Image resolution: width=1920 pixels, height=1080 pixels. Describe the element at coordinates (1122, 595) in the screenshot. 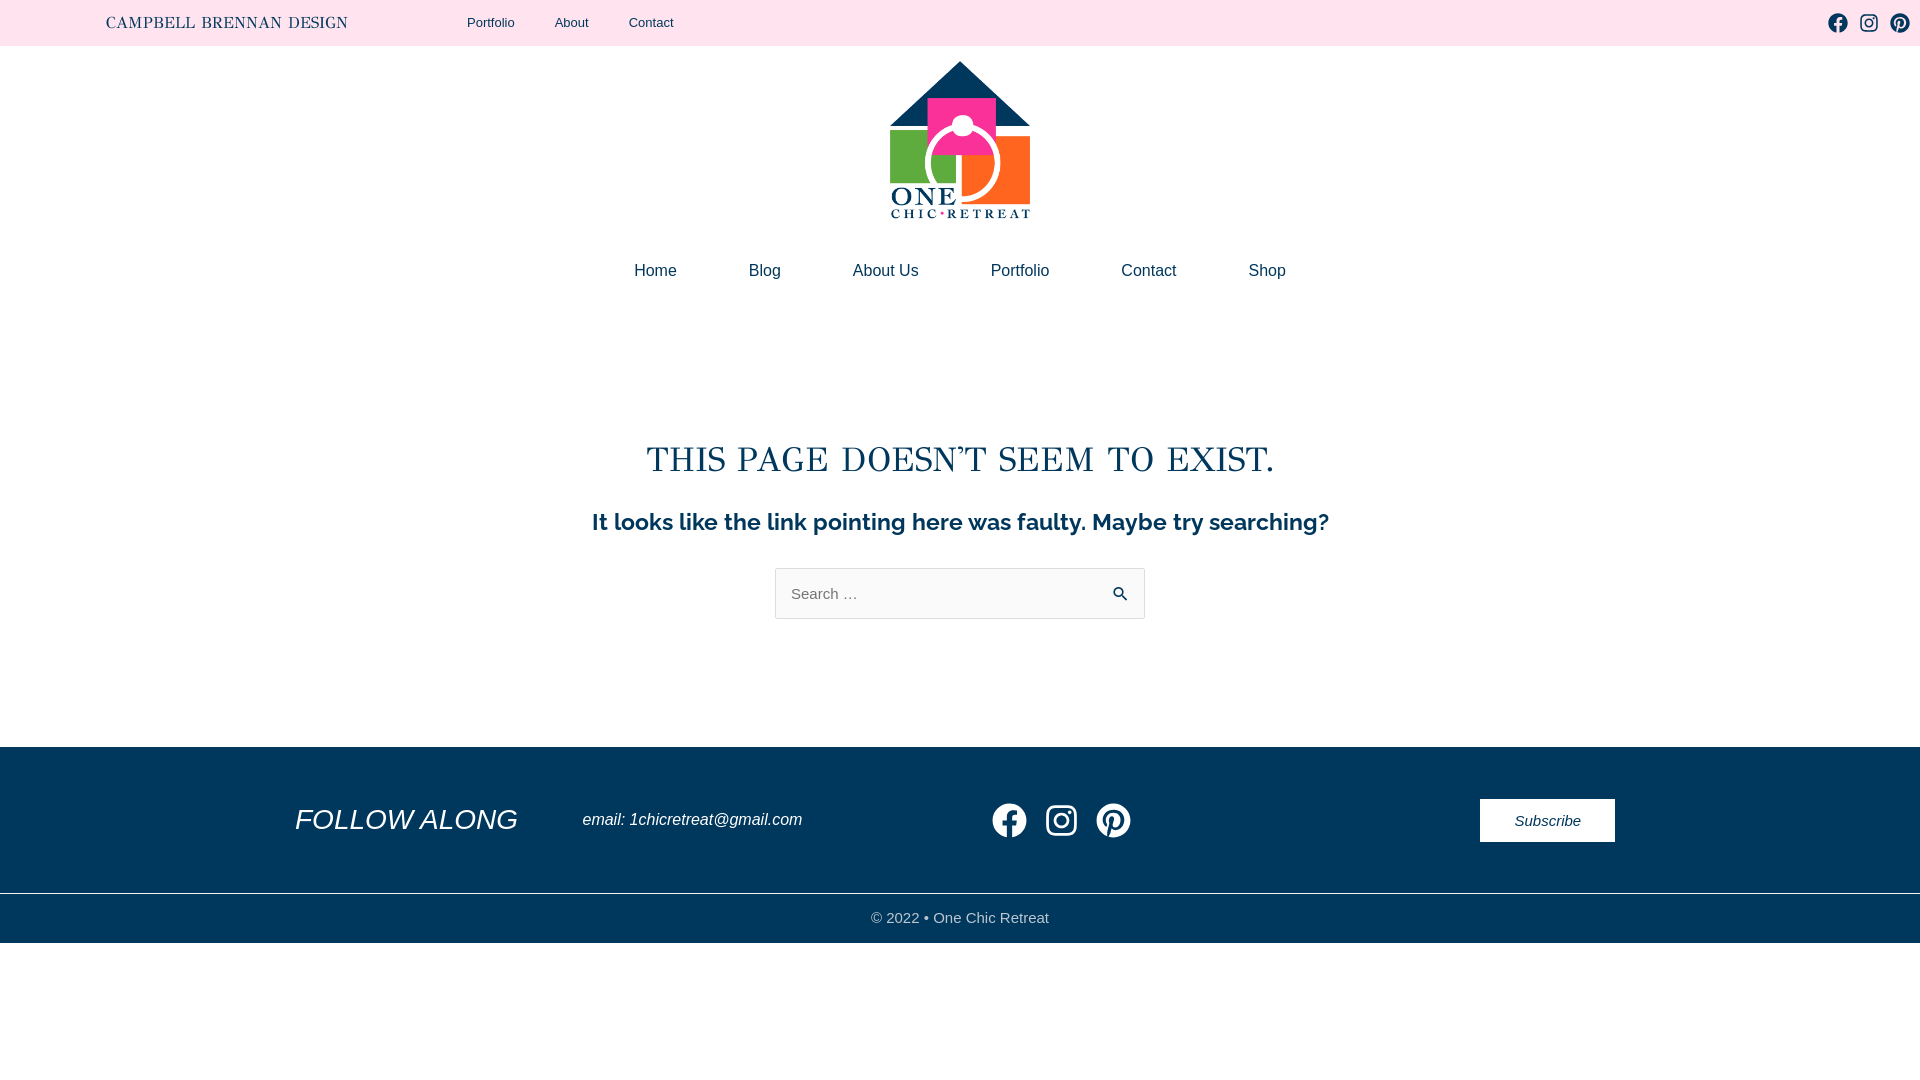

I see `Search` at that location.